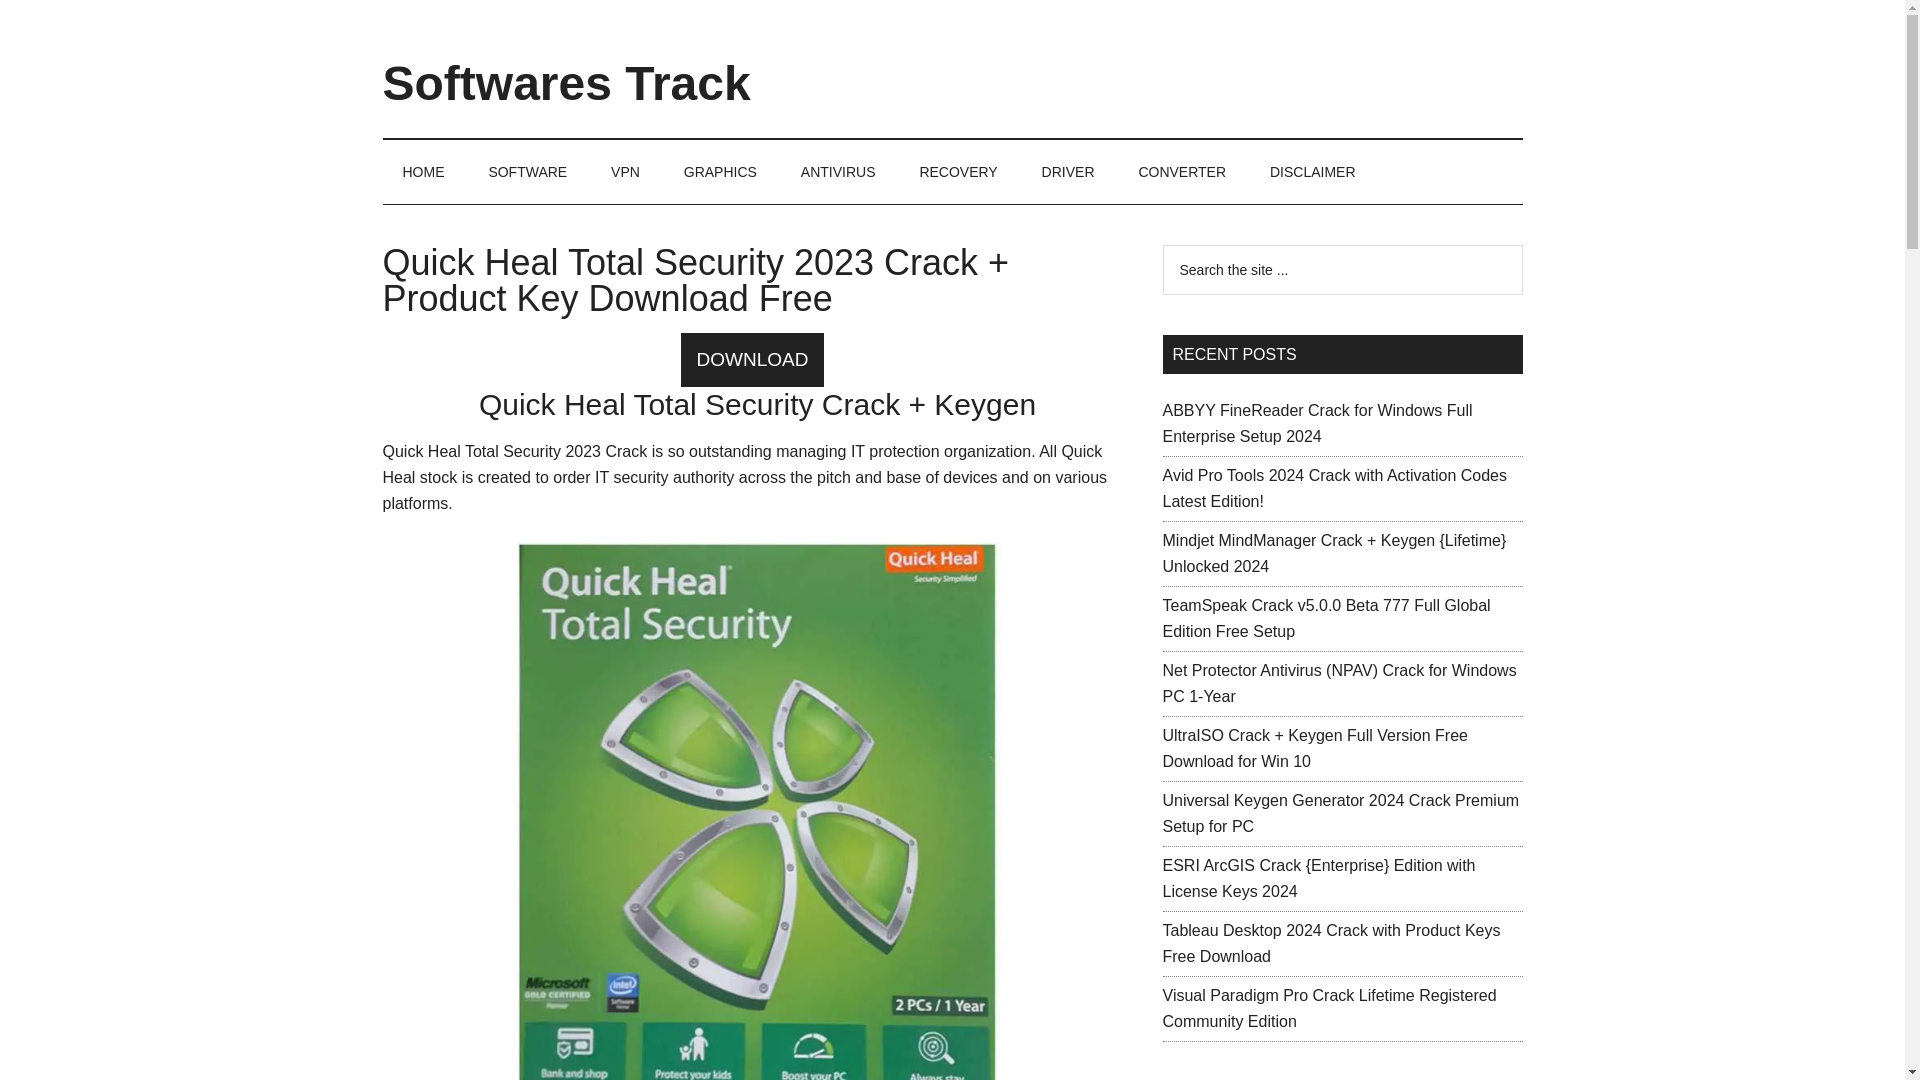 This screenshot has width=1920, height=1080. Describe the element at coordinates (758, 360) in the screenshot. I see `DOWNLOAD` at that location.